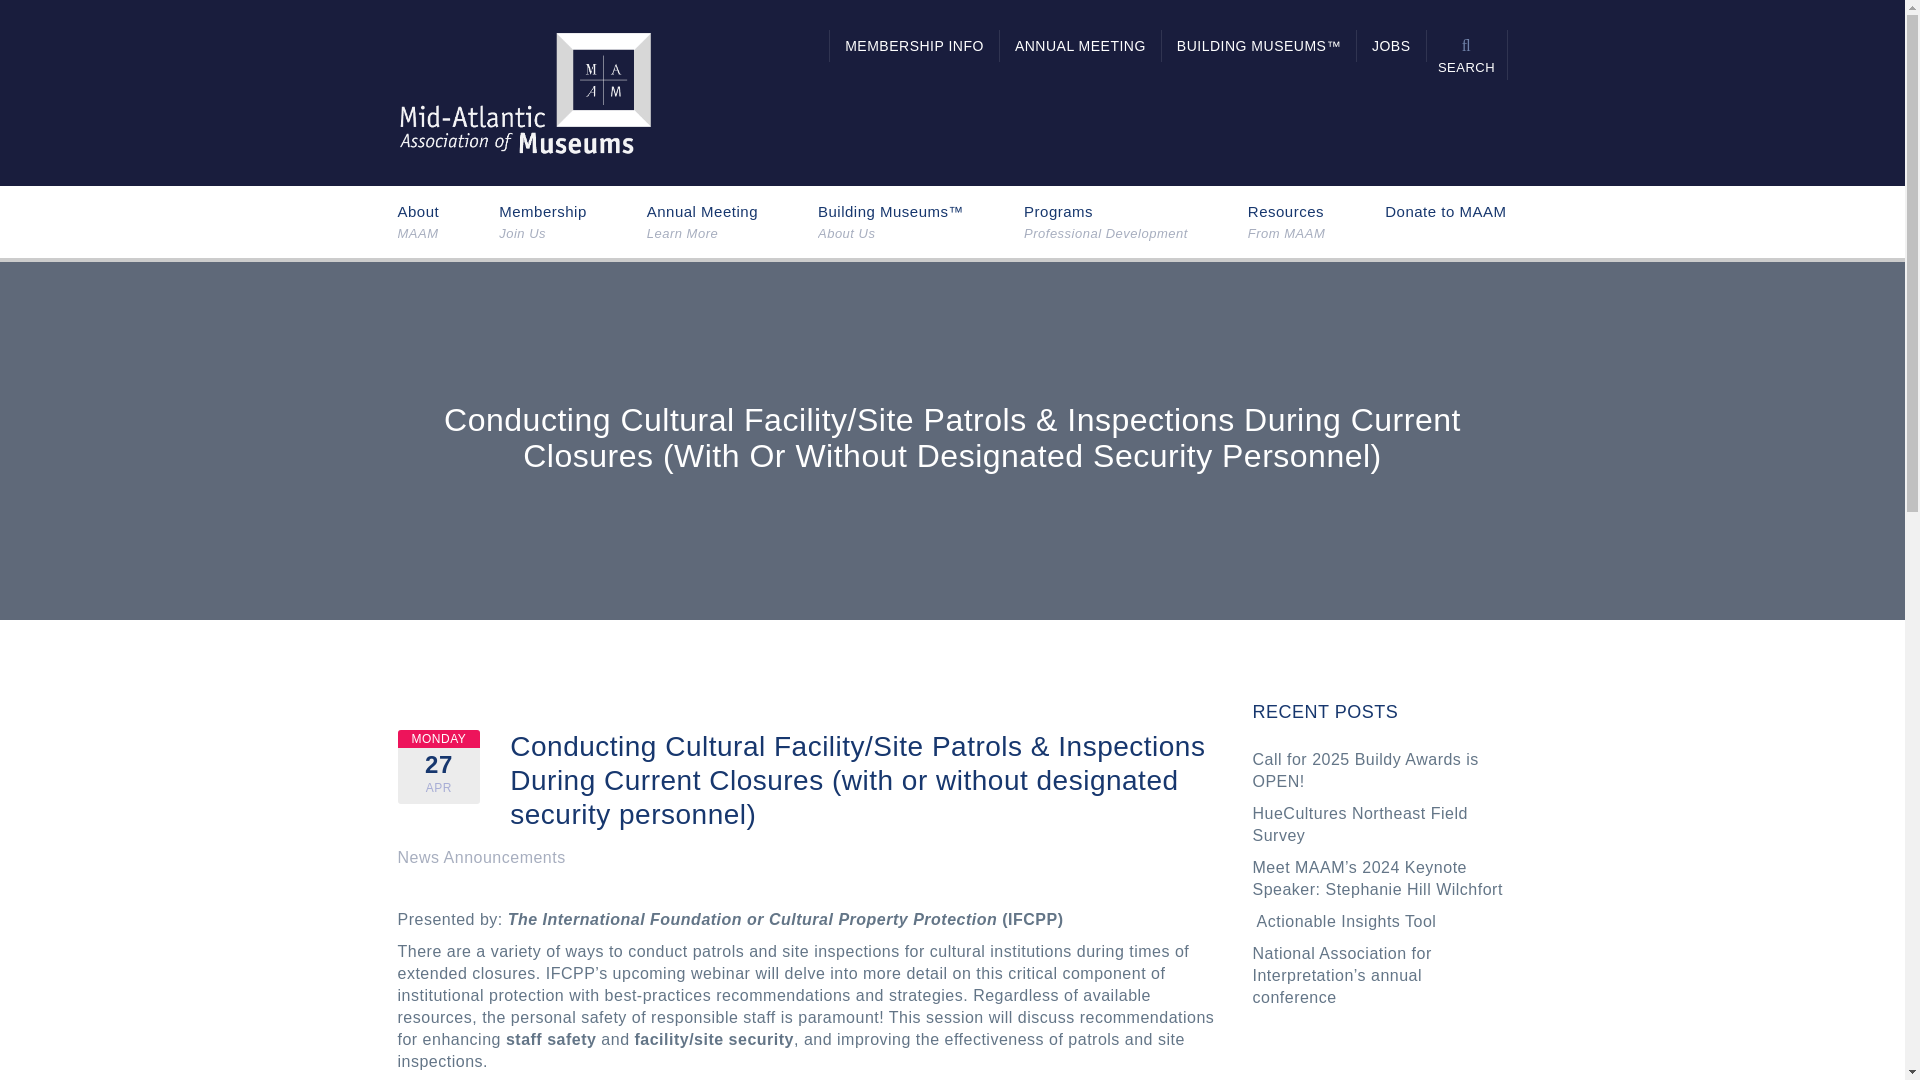 The height and width of the screenshot is (1080, 1920). I want to click on ANNUAL MEETING, so click(1080, 46).